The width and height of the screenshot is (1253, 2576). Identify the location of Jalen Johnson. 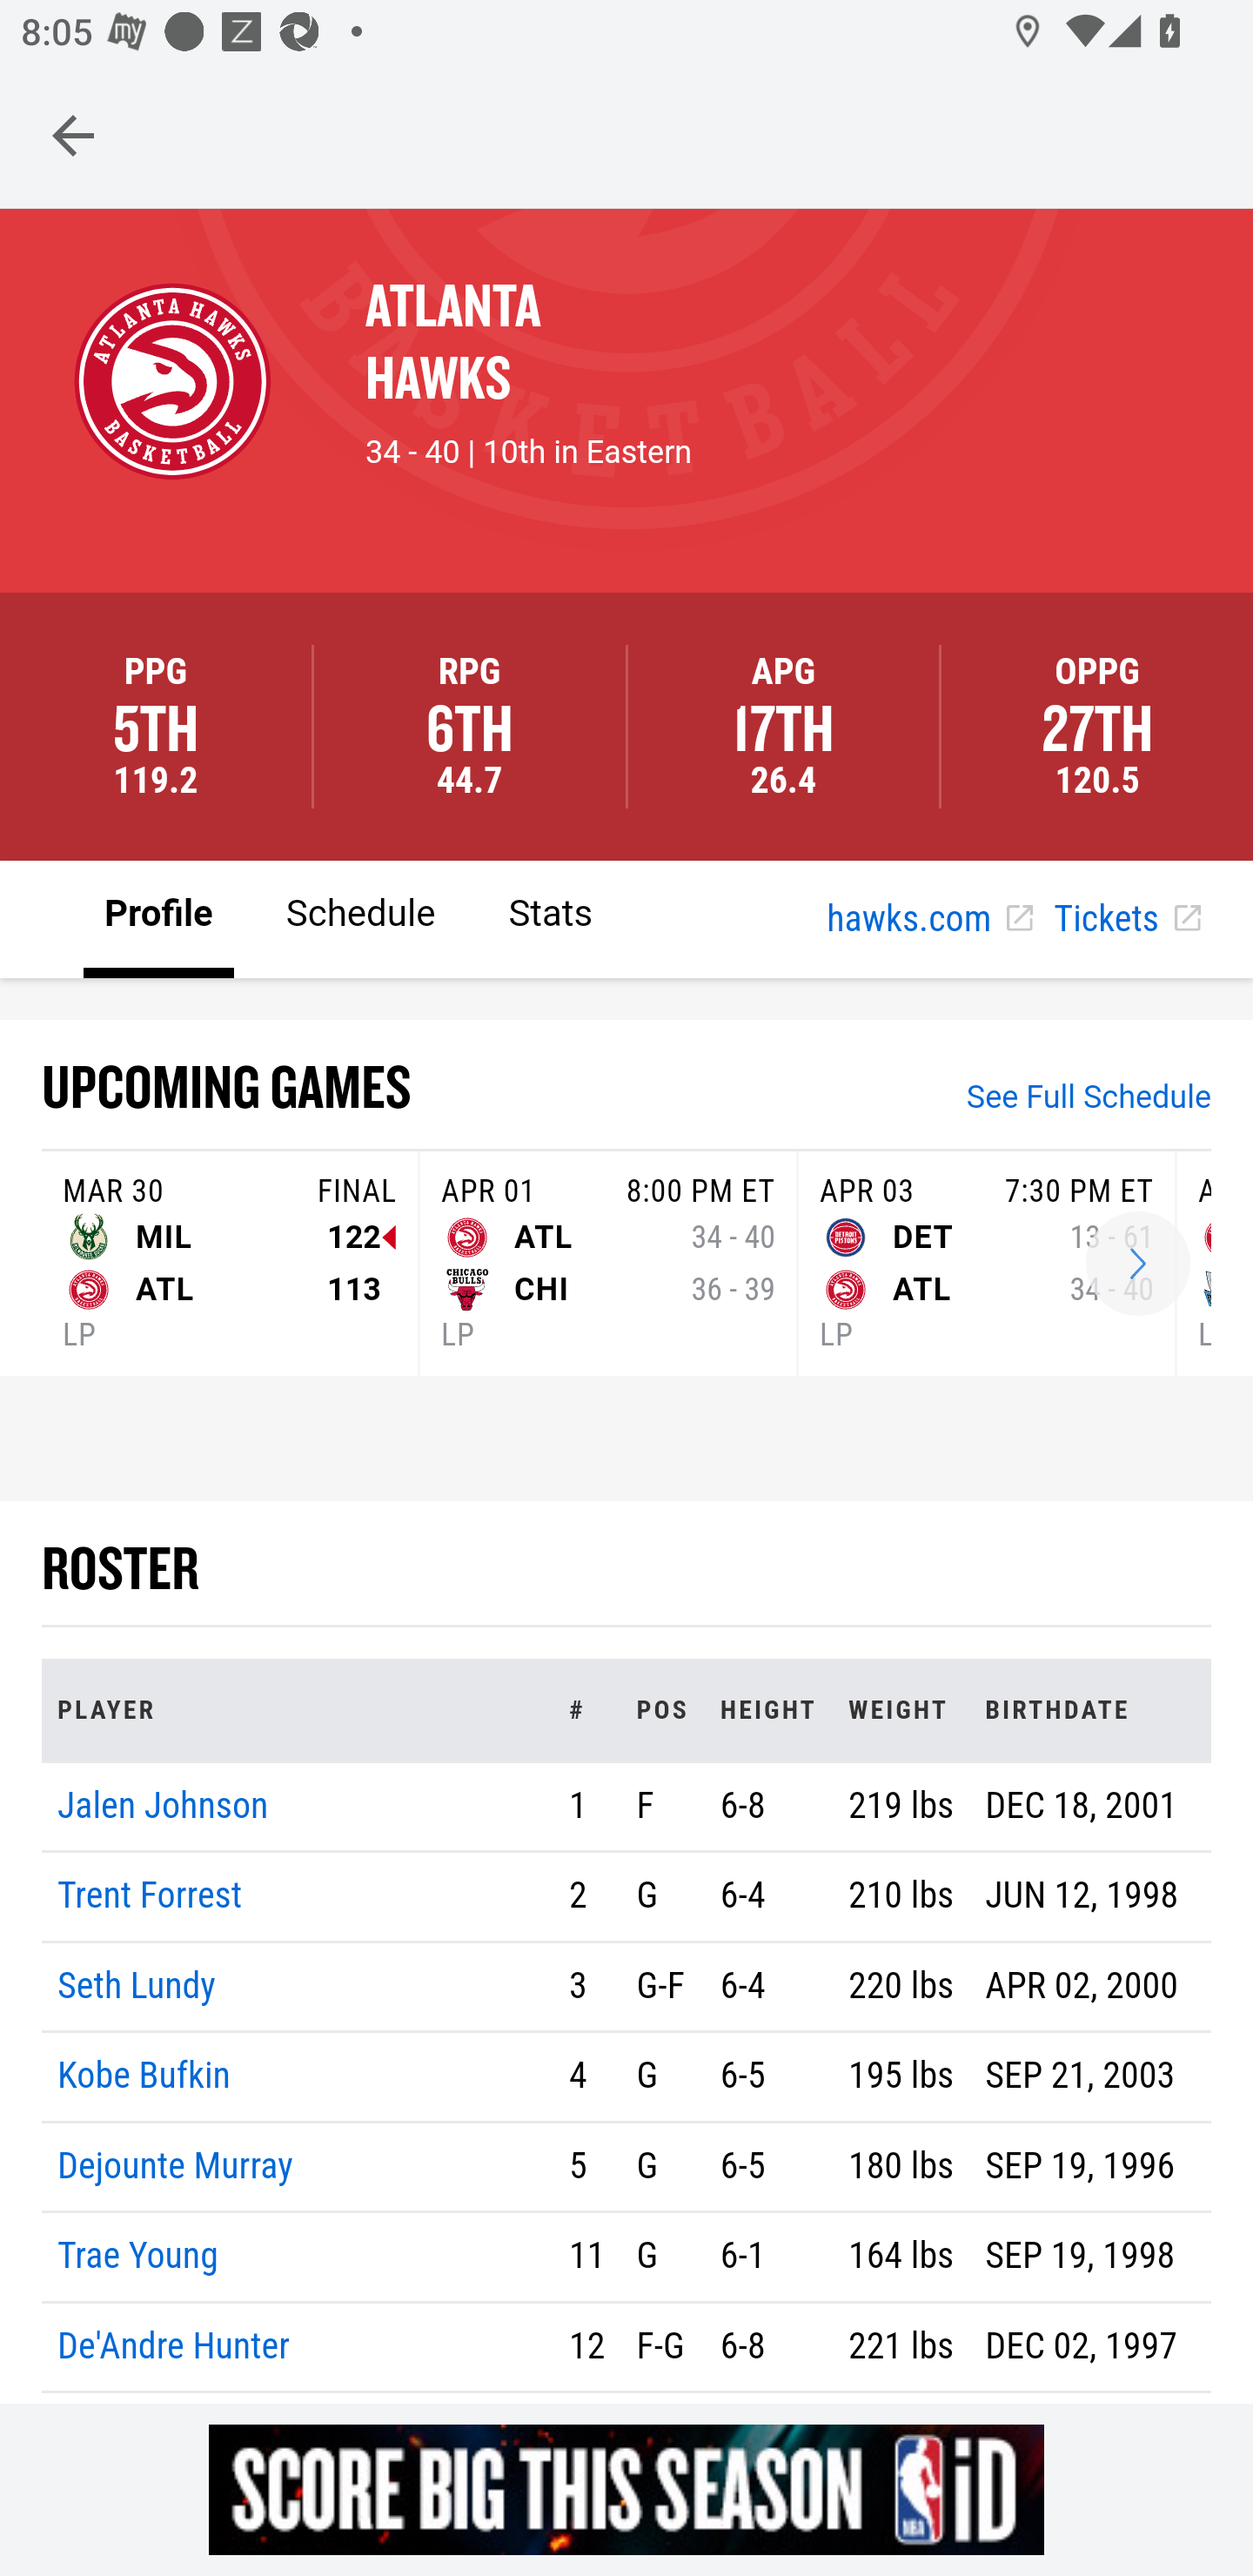
(164, 1804).